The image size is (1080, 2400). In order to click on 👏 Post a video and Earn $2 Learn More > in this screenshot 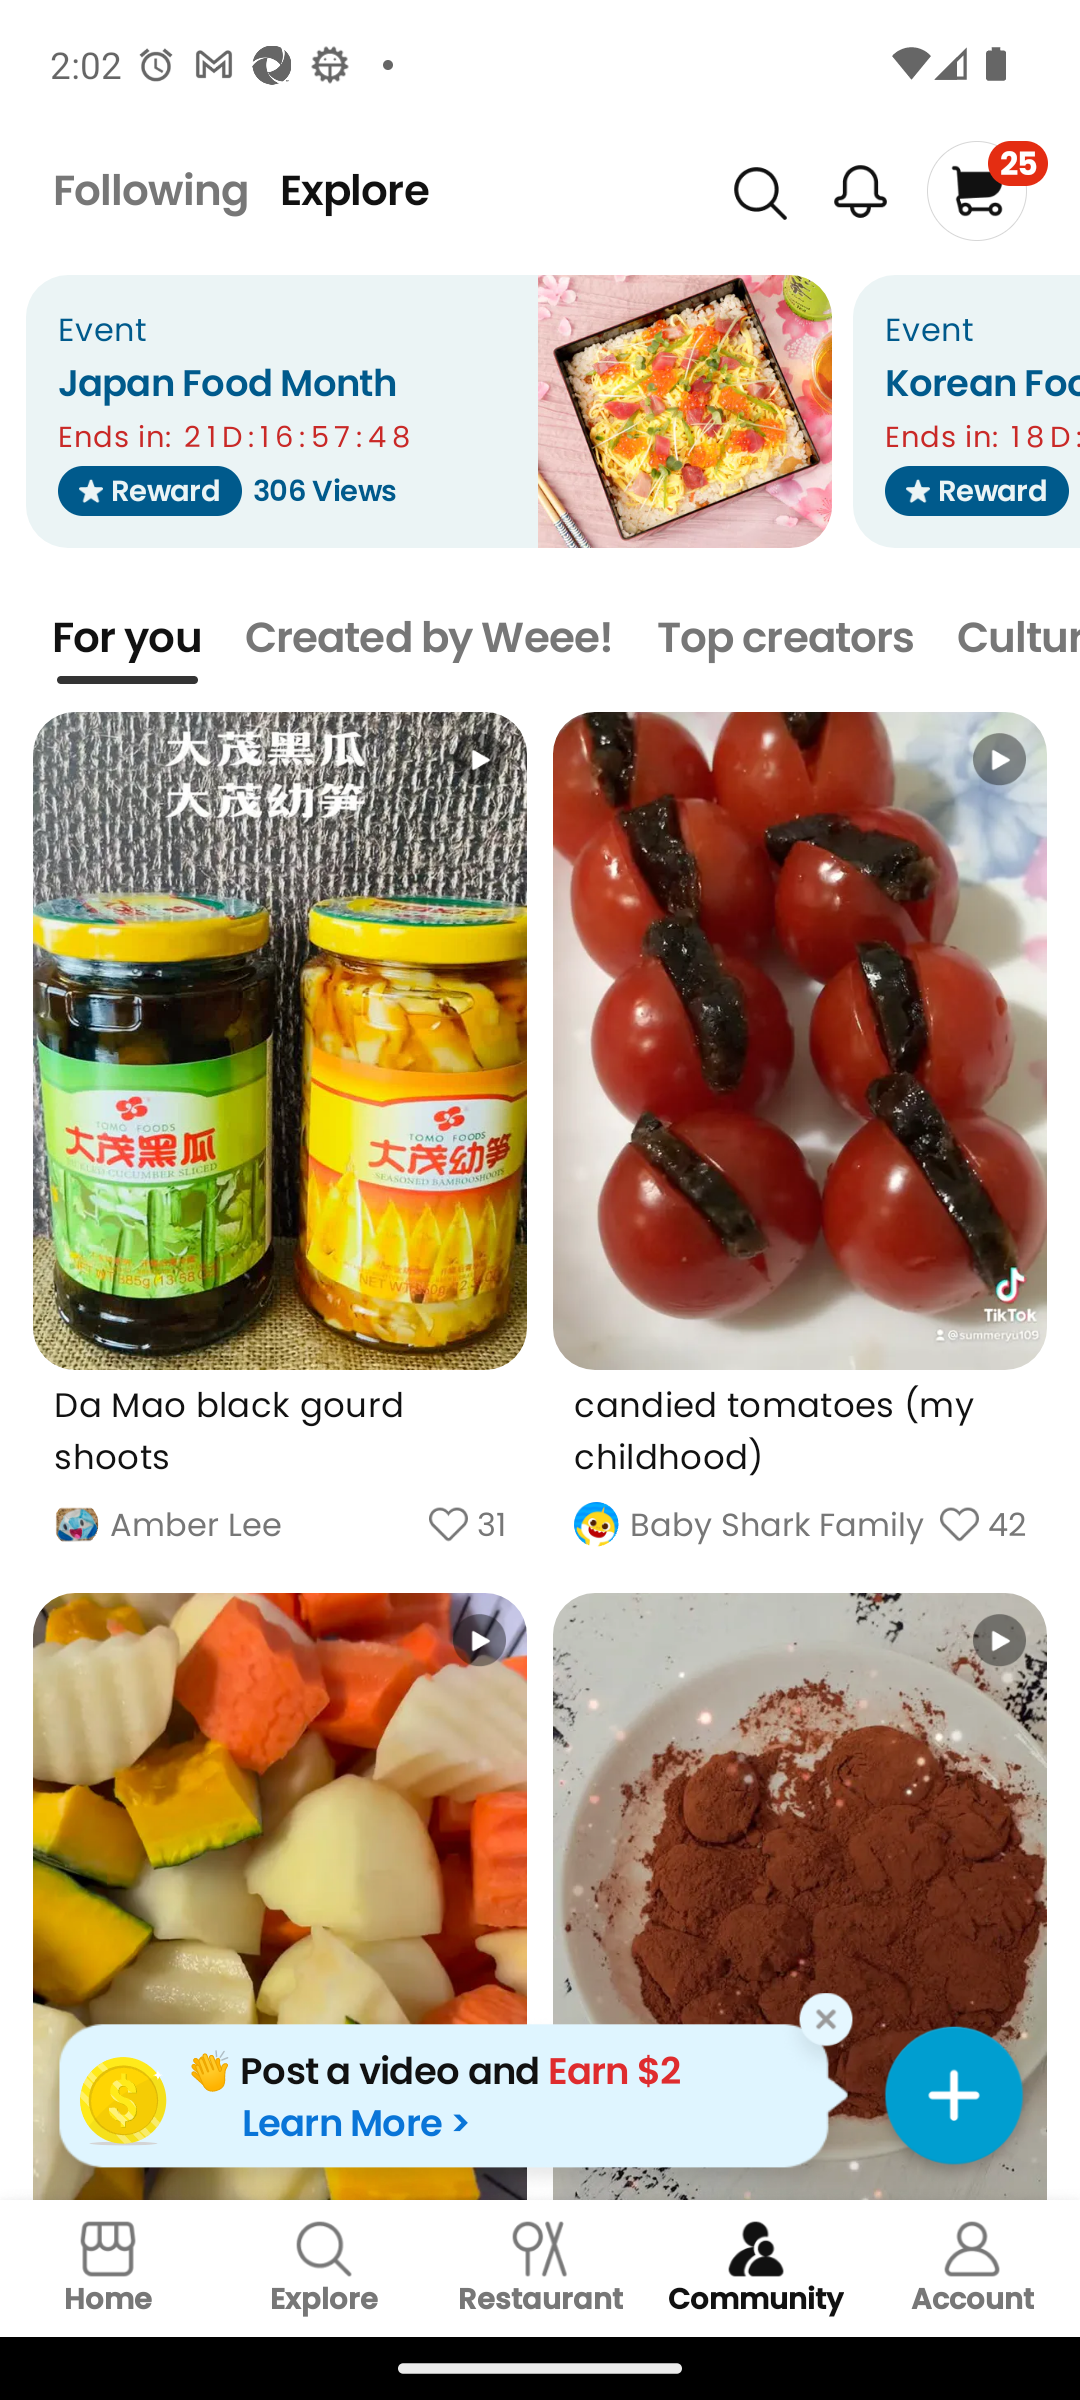, I will do `click(453, 2096)`.